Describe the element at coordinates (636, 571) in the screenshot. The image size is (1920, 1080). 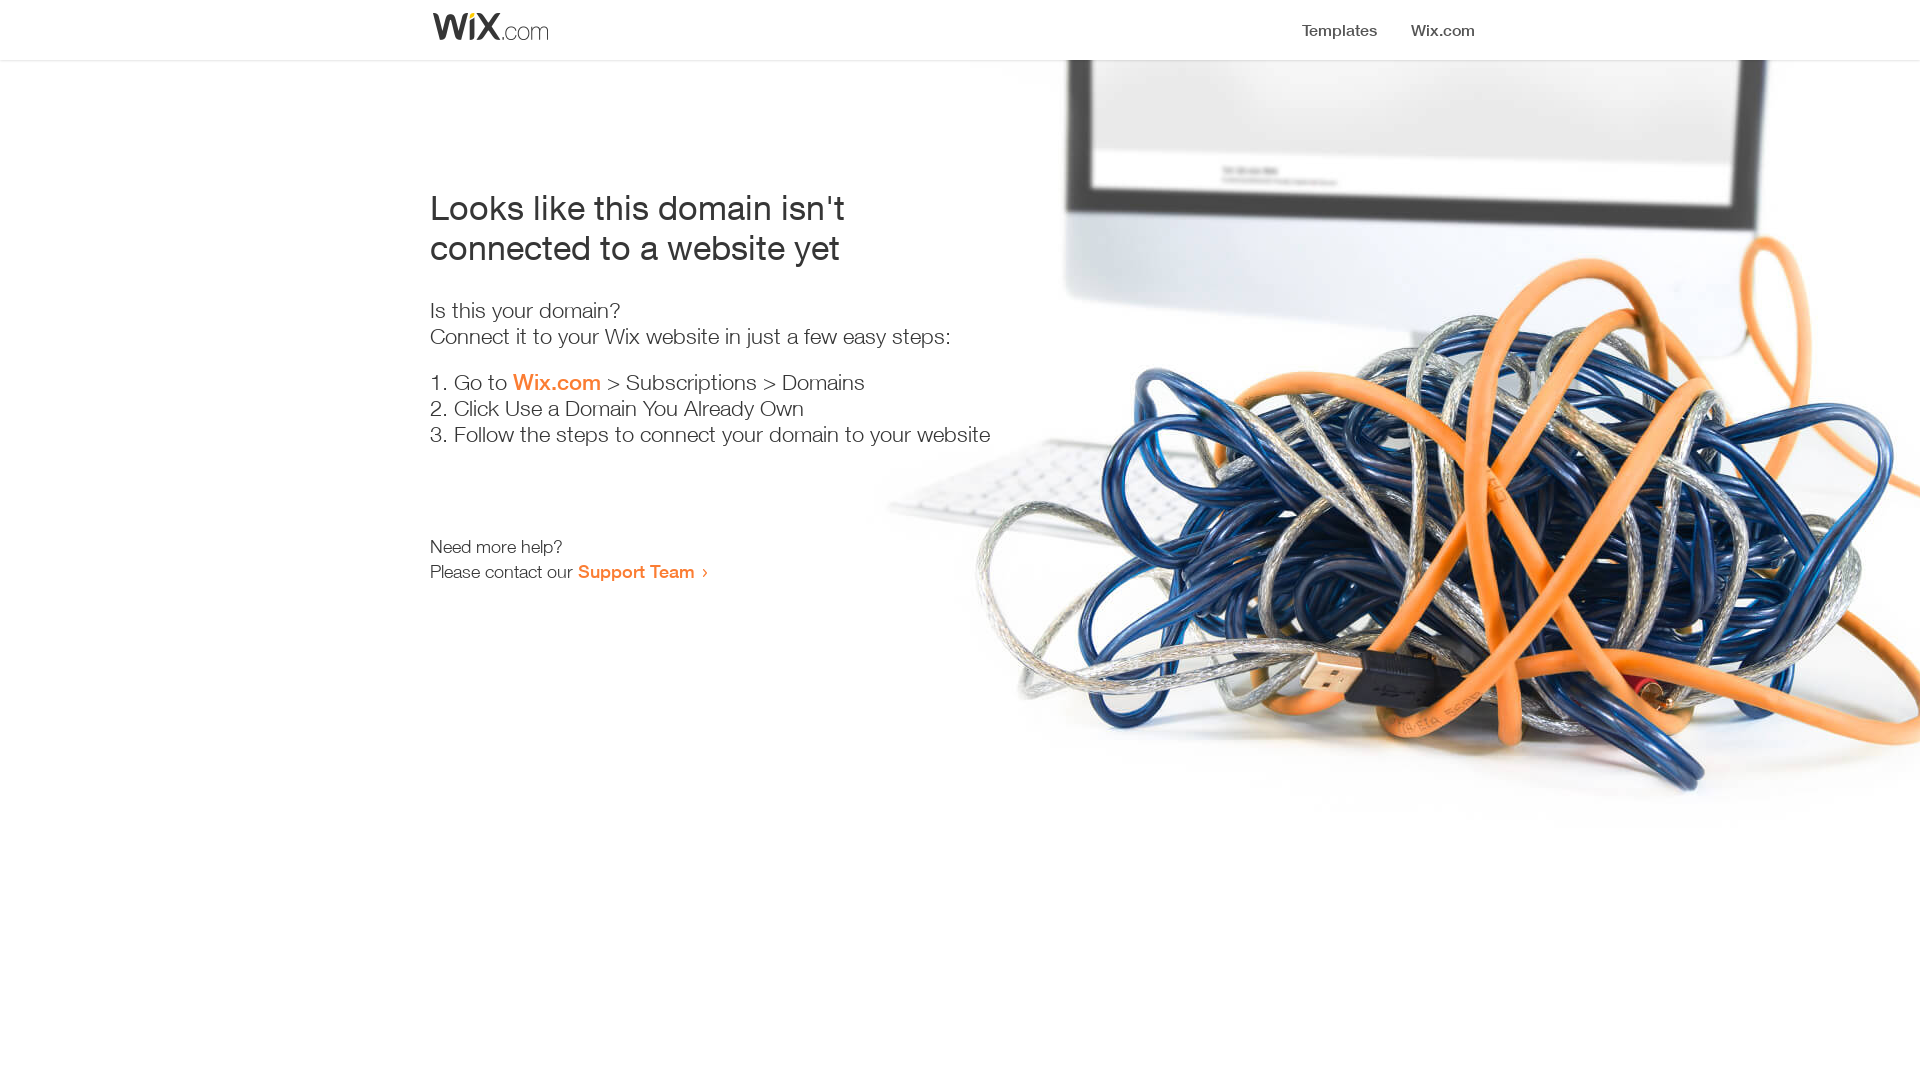
I see `Support Team` at that location.